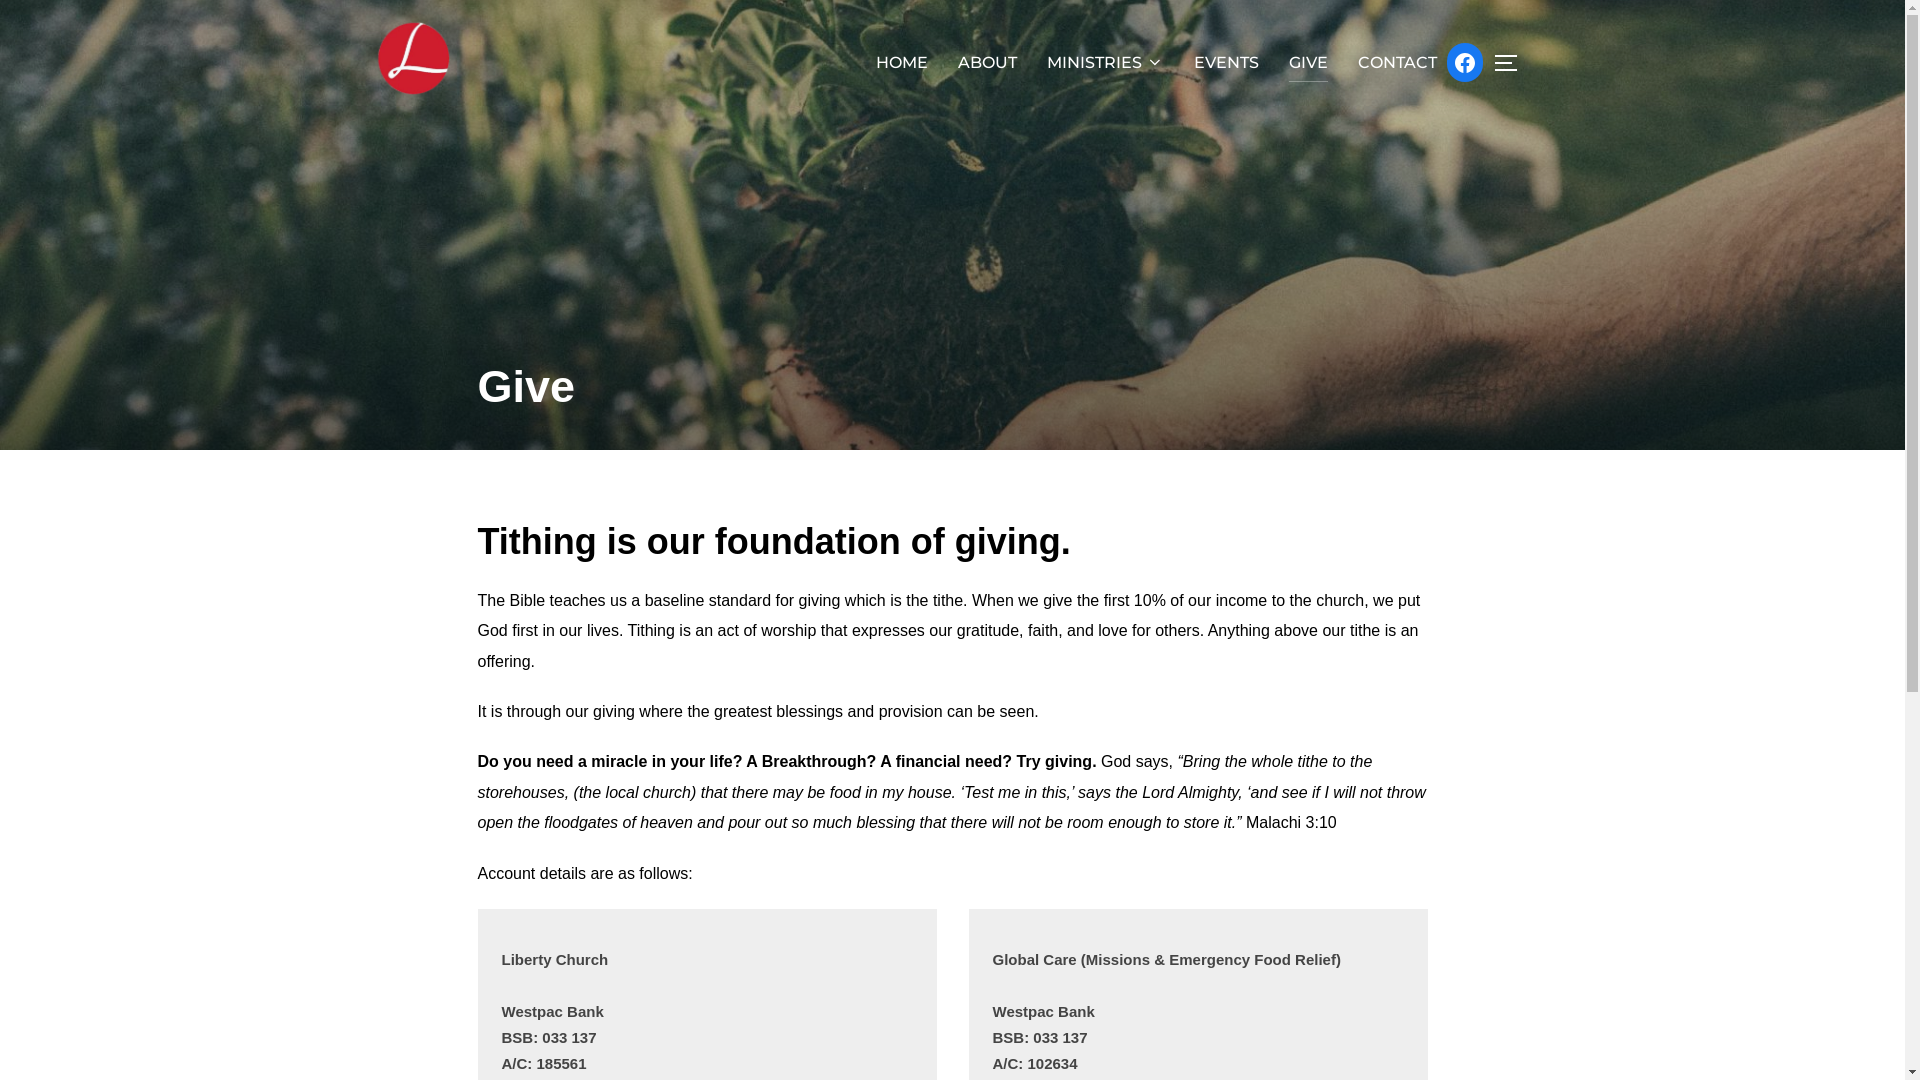  I want to click on Facebook, so click(1464, 63).